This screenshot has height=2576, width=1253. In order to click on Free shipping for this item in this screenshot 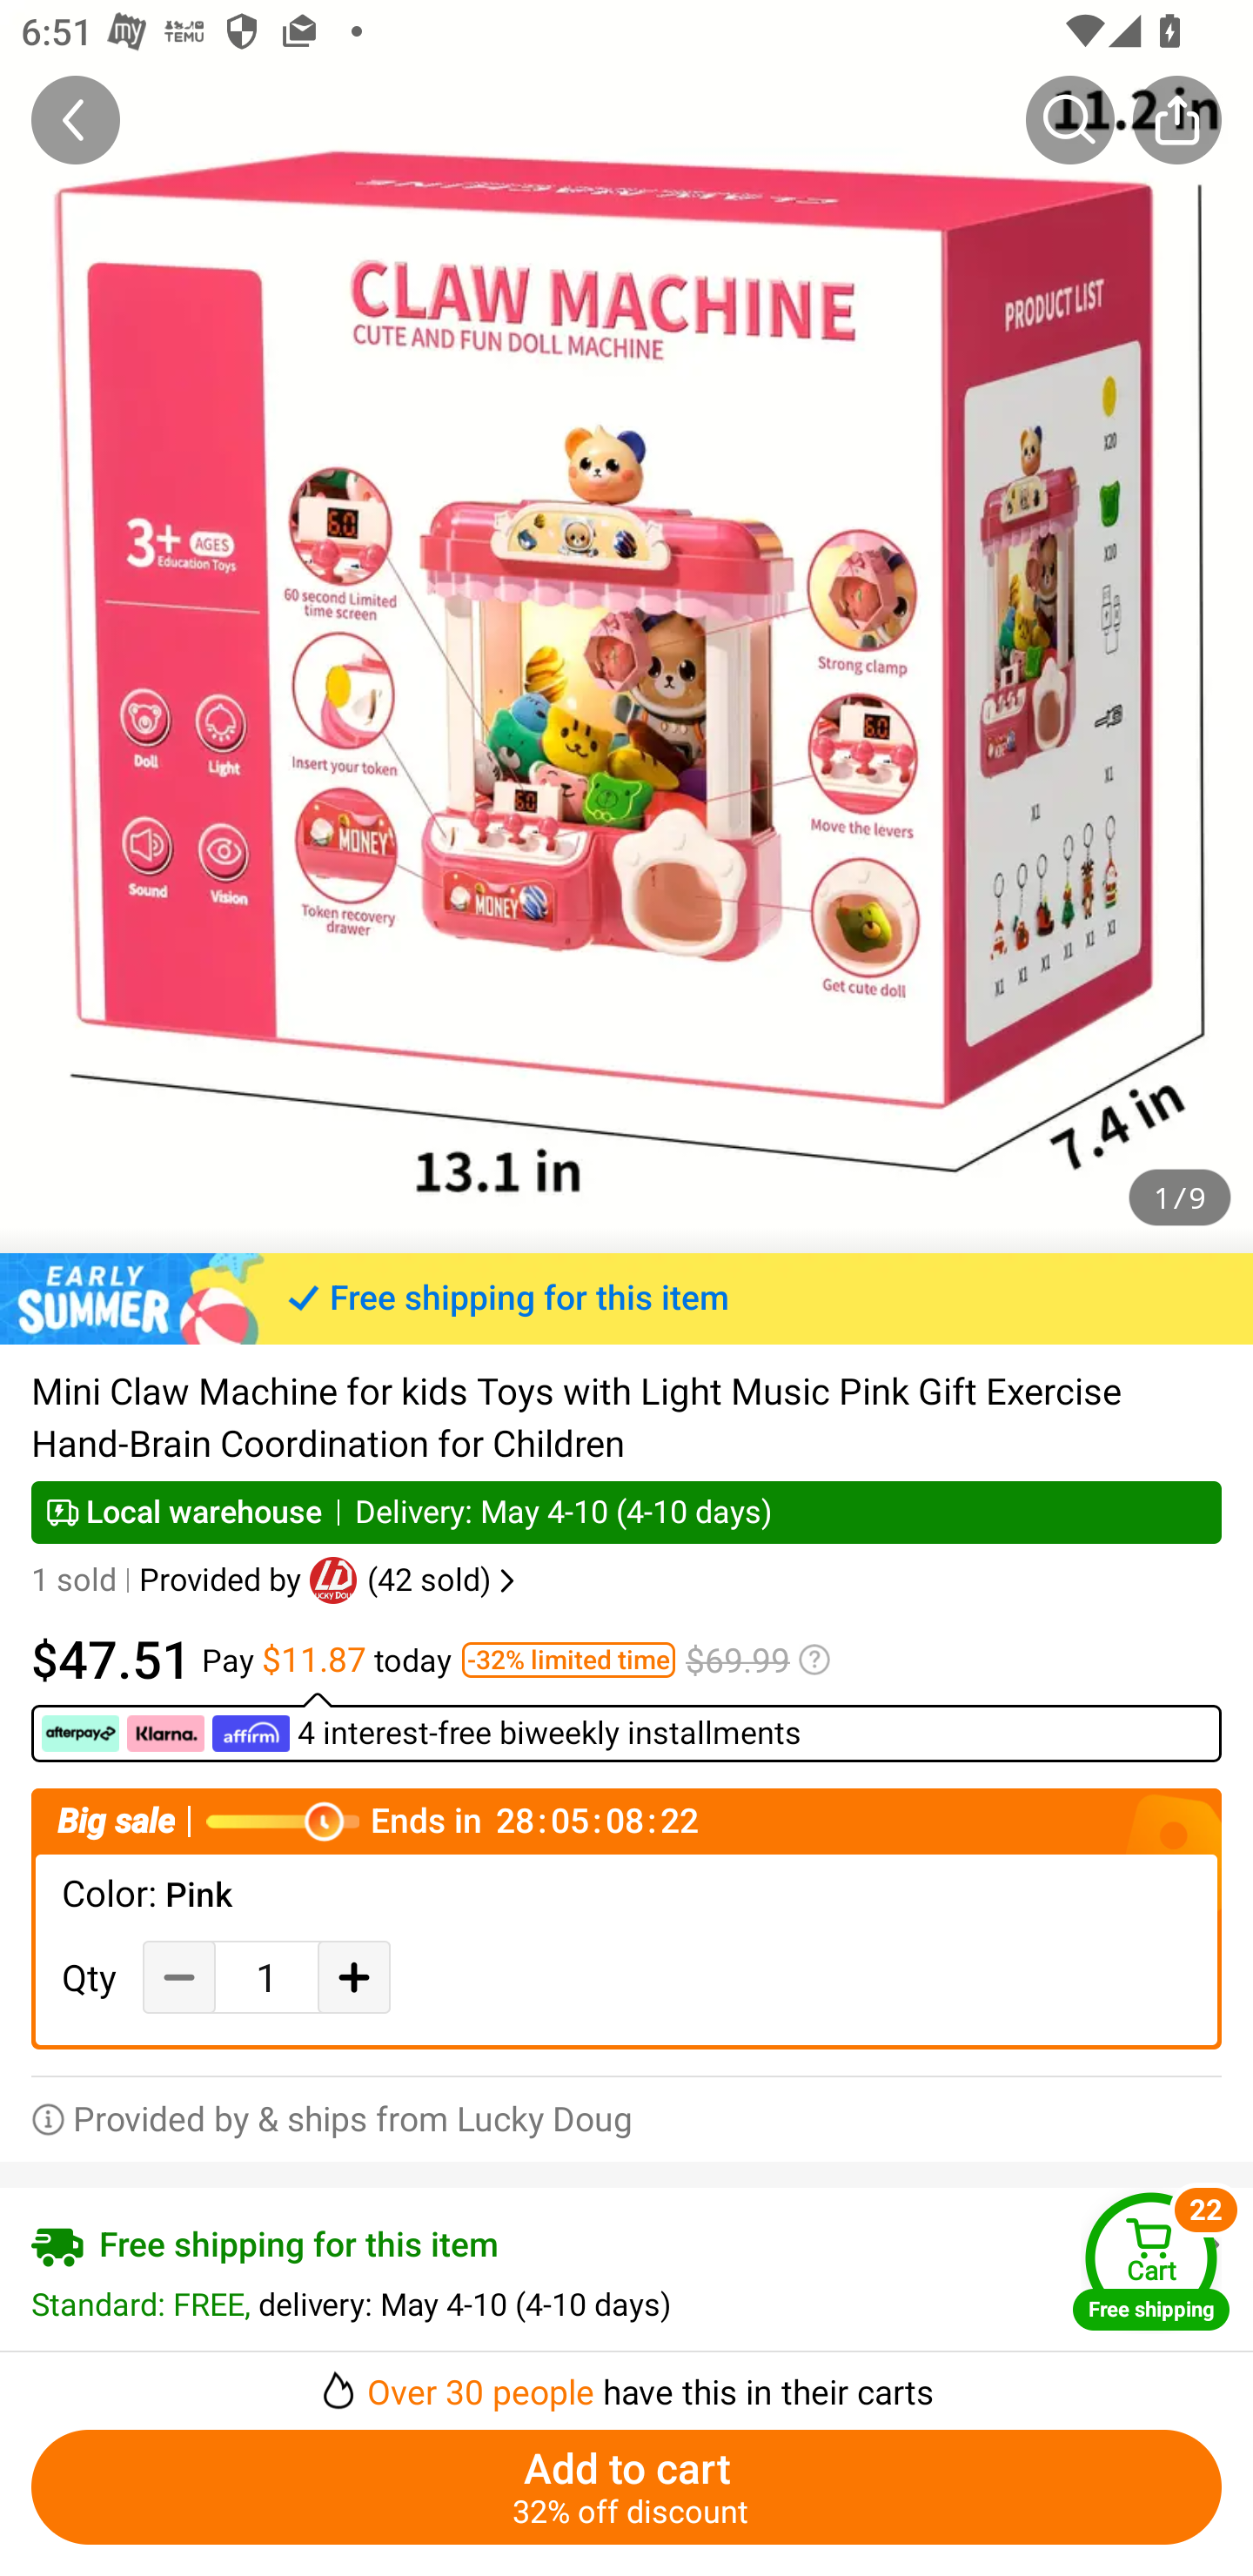, I will do `click(626, 1298)`.